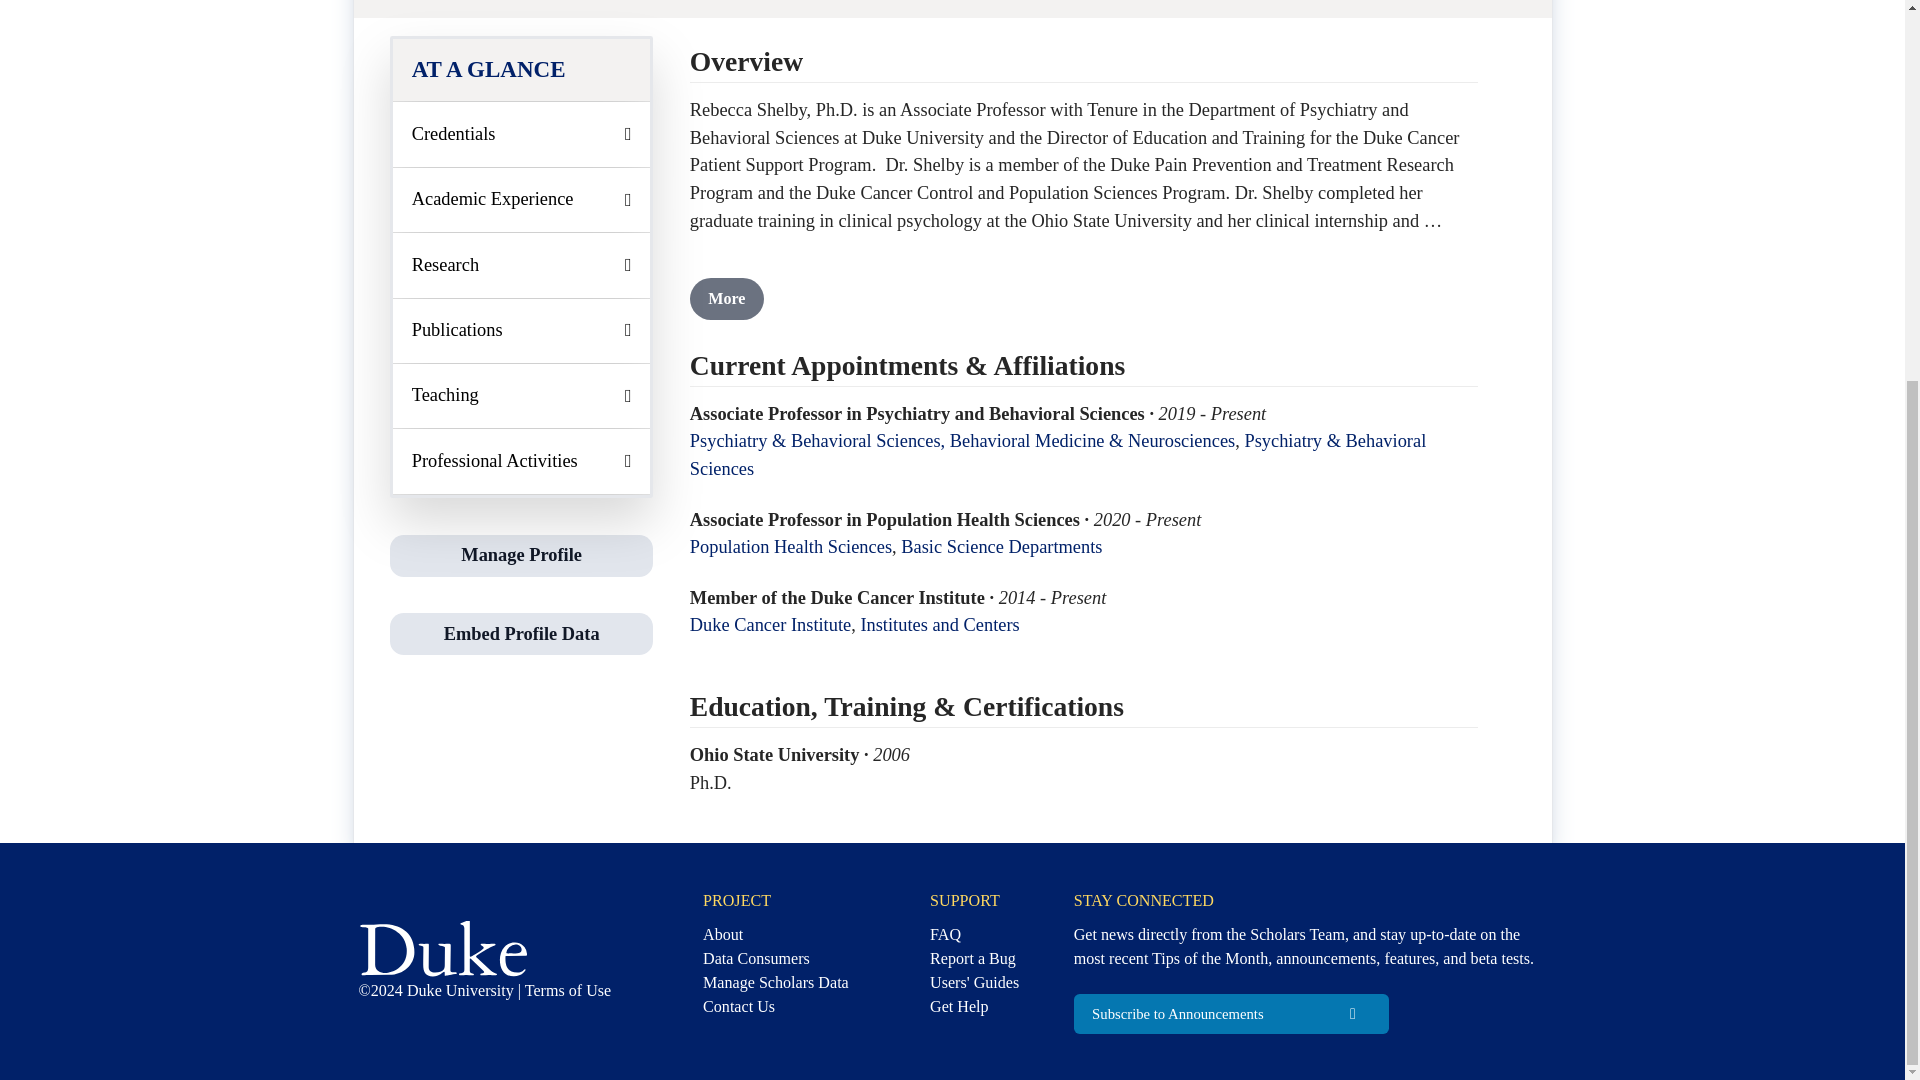 This screenshot has width=1920, height=1080. I want to click on Research, so click(522, 265).